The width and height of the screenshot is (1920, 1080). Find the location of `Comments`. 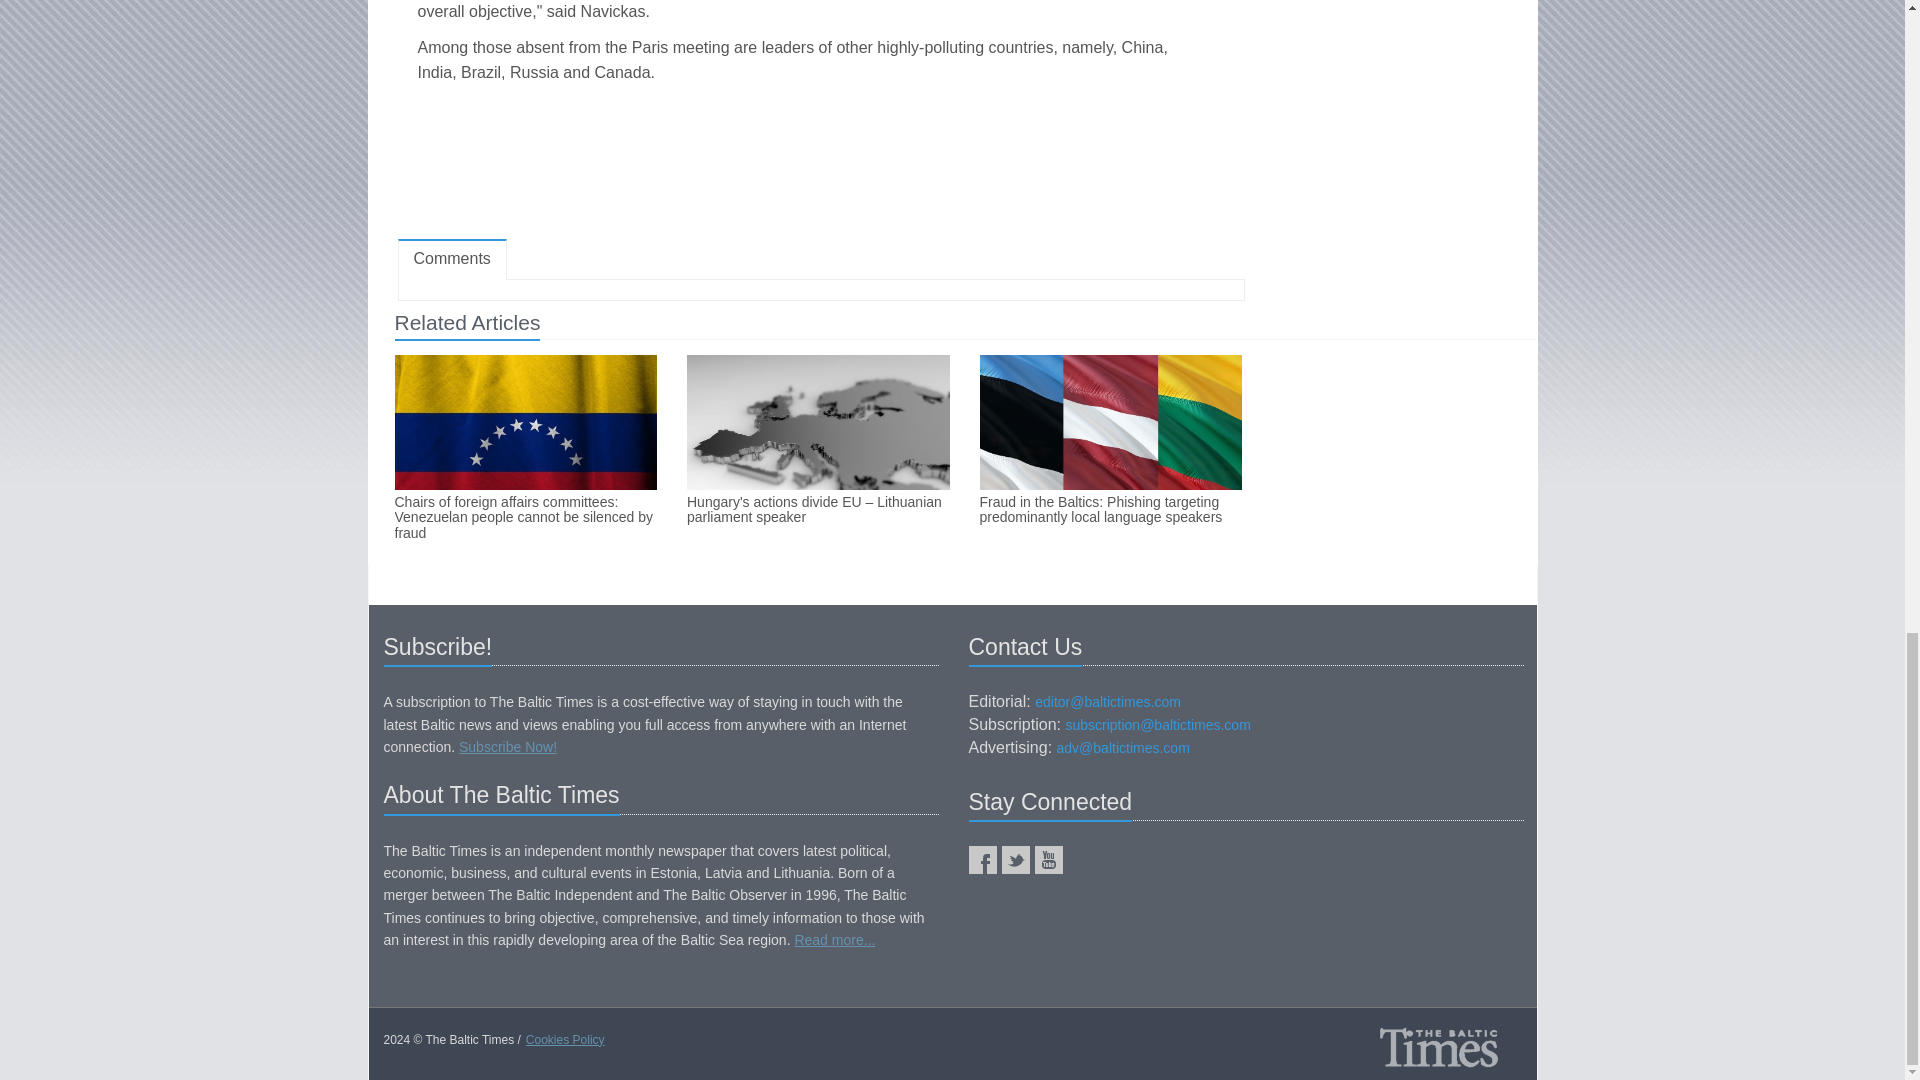

Comments is located at coordinates (452, 258).